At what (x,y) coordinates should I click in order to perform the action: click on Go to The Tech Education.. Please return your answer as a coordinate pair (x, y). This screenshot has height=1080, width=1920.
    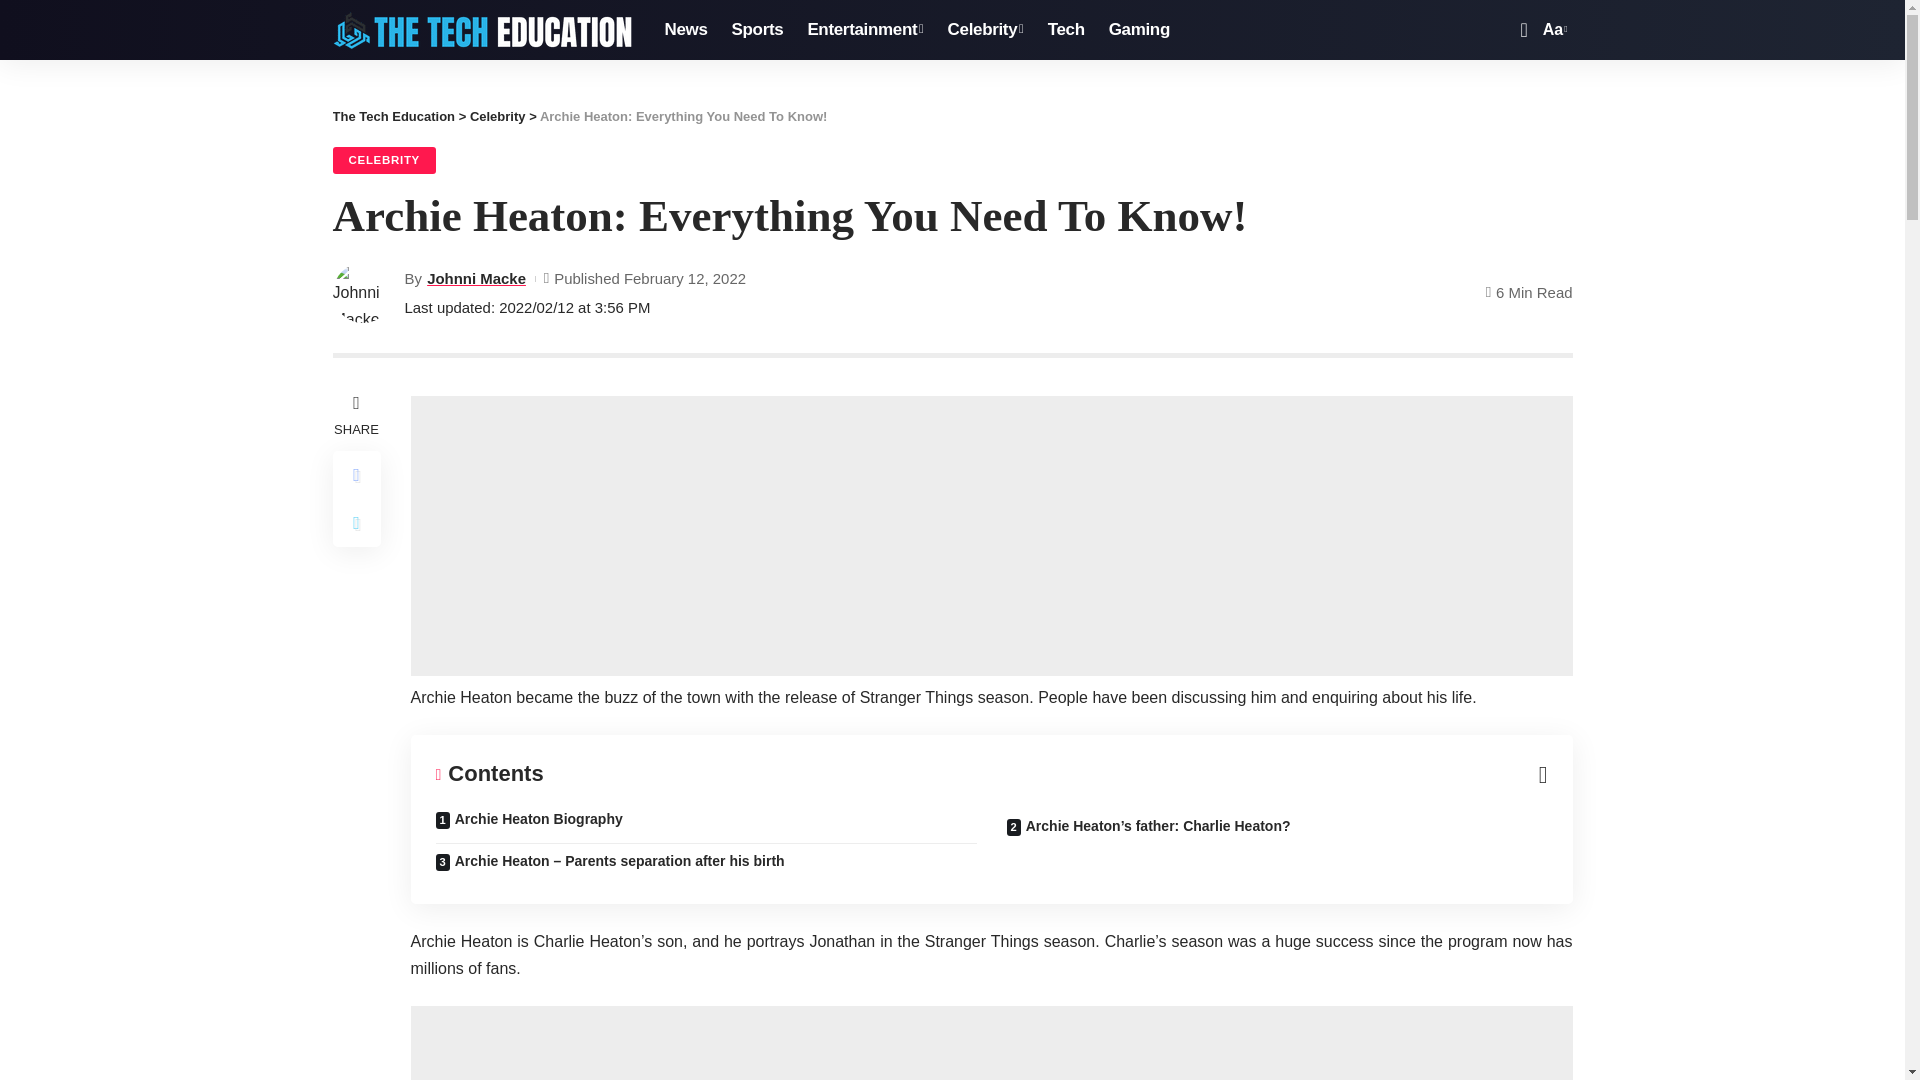
    Looking at the image, I should click on (394, 116).